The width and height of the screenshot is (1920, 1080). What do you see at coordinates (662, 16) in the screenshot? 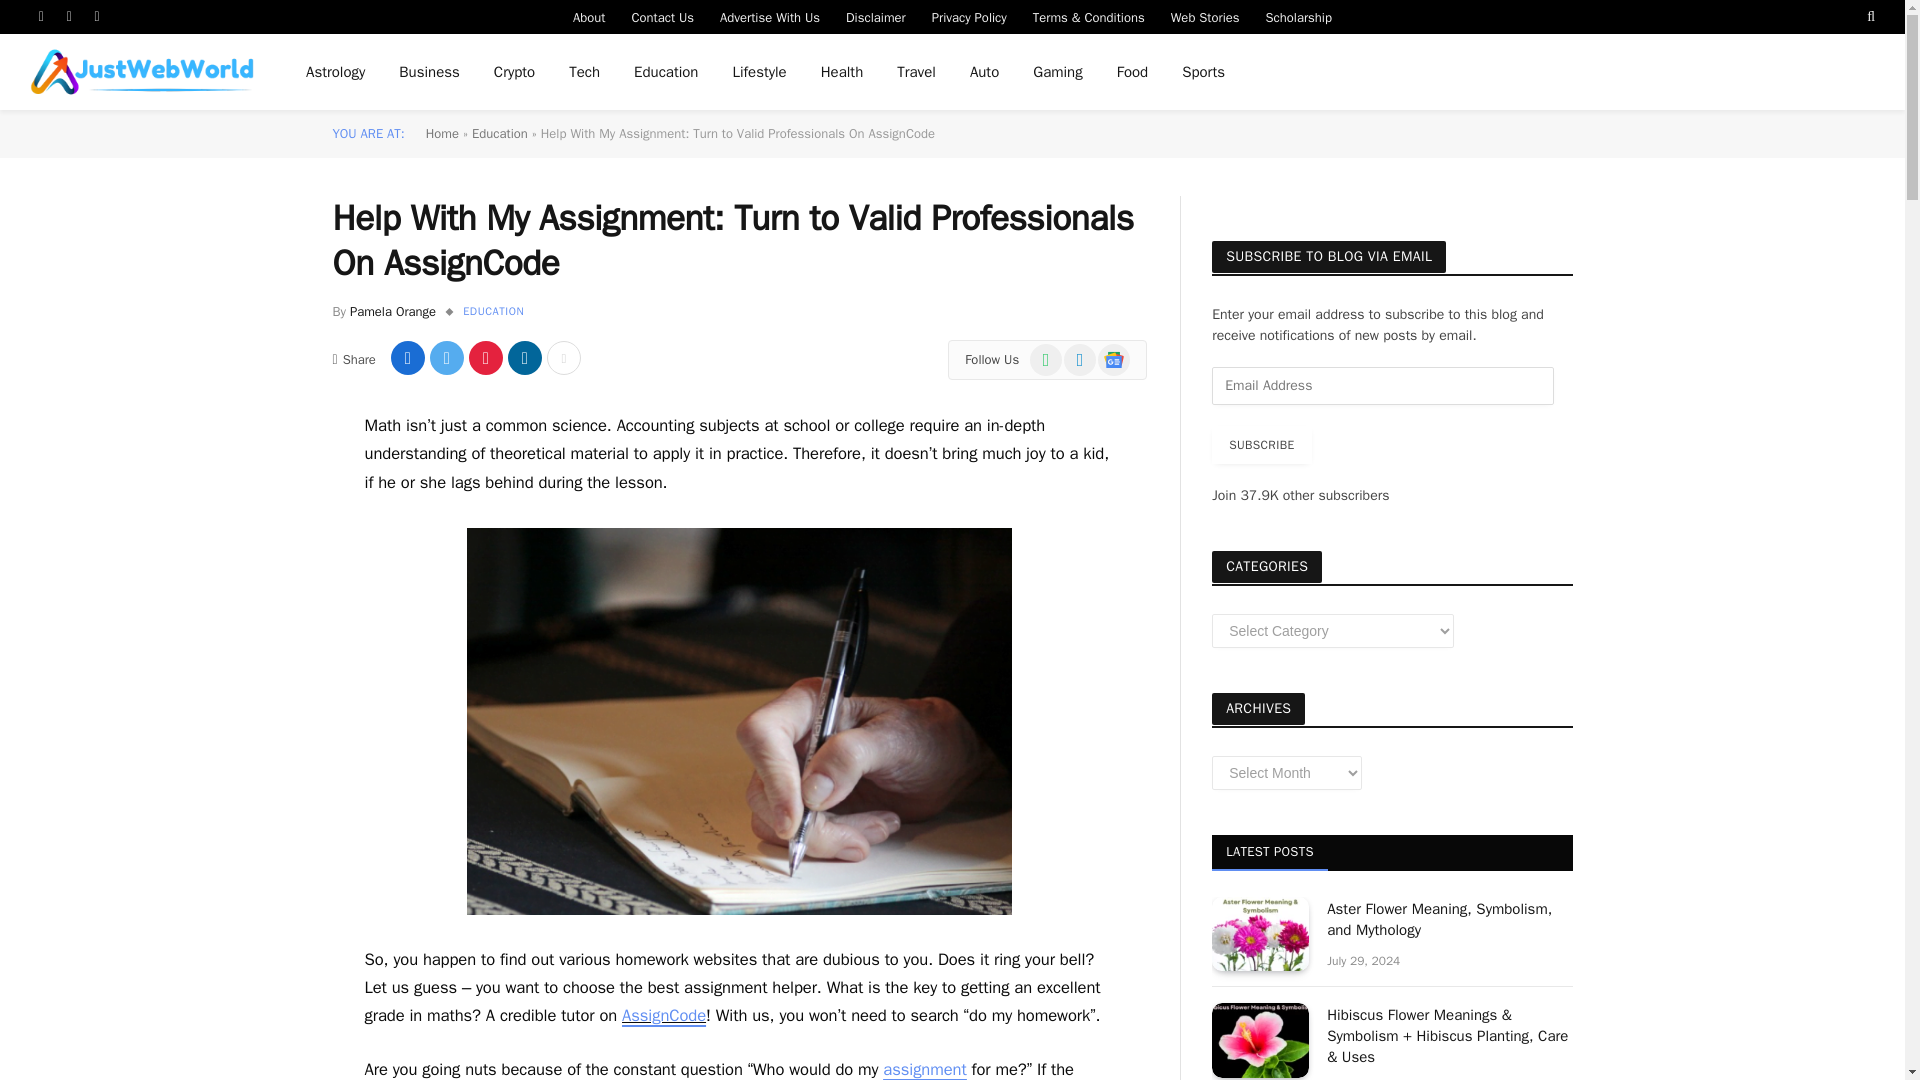
I see `Contact Us` at bounding box center [662, 16].